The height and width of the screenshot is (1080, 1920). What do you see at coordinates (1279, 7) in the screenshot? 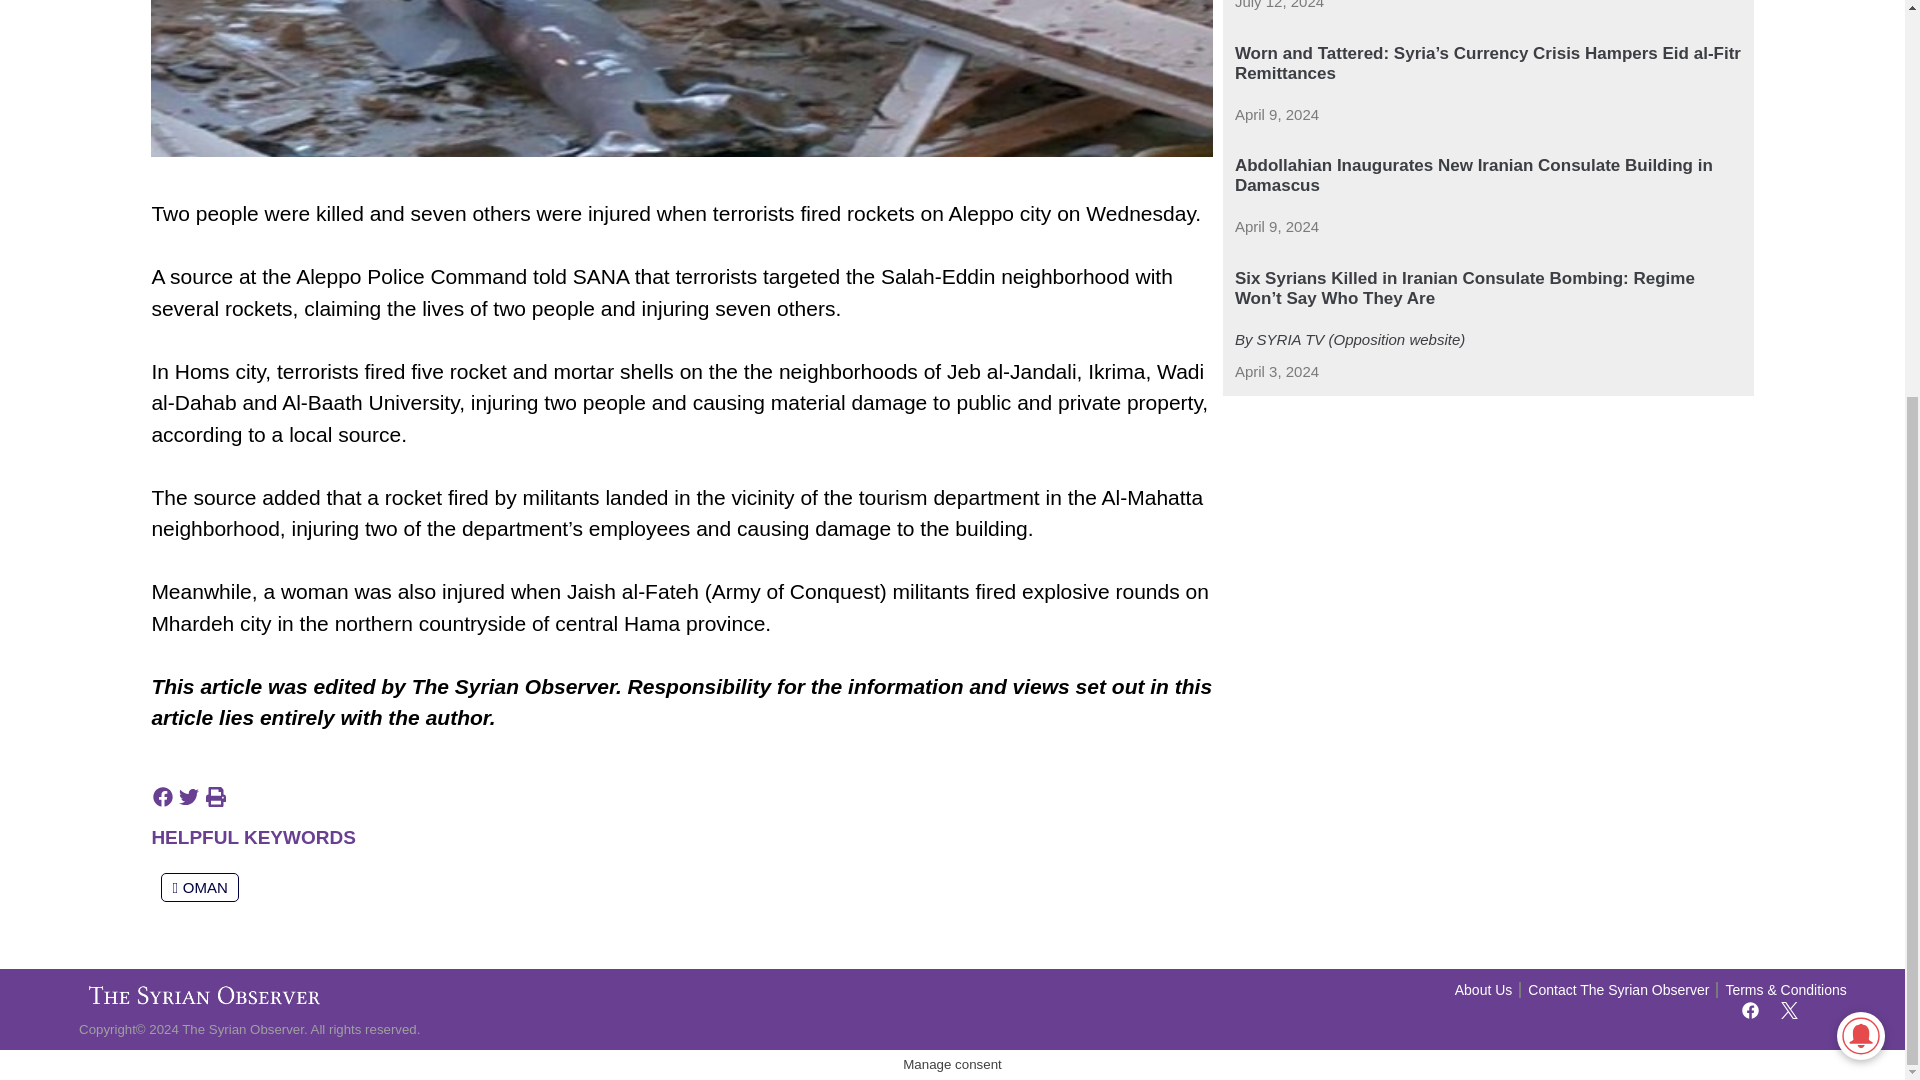
I see `July 12, 2024` at bounding box center [1279, 7].